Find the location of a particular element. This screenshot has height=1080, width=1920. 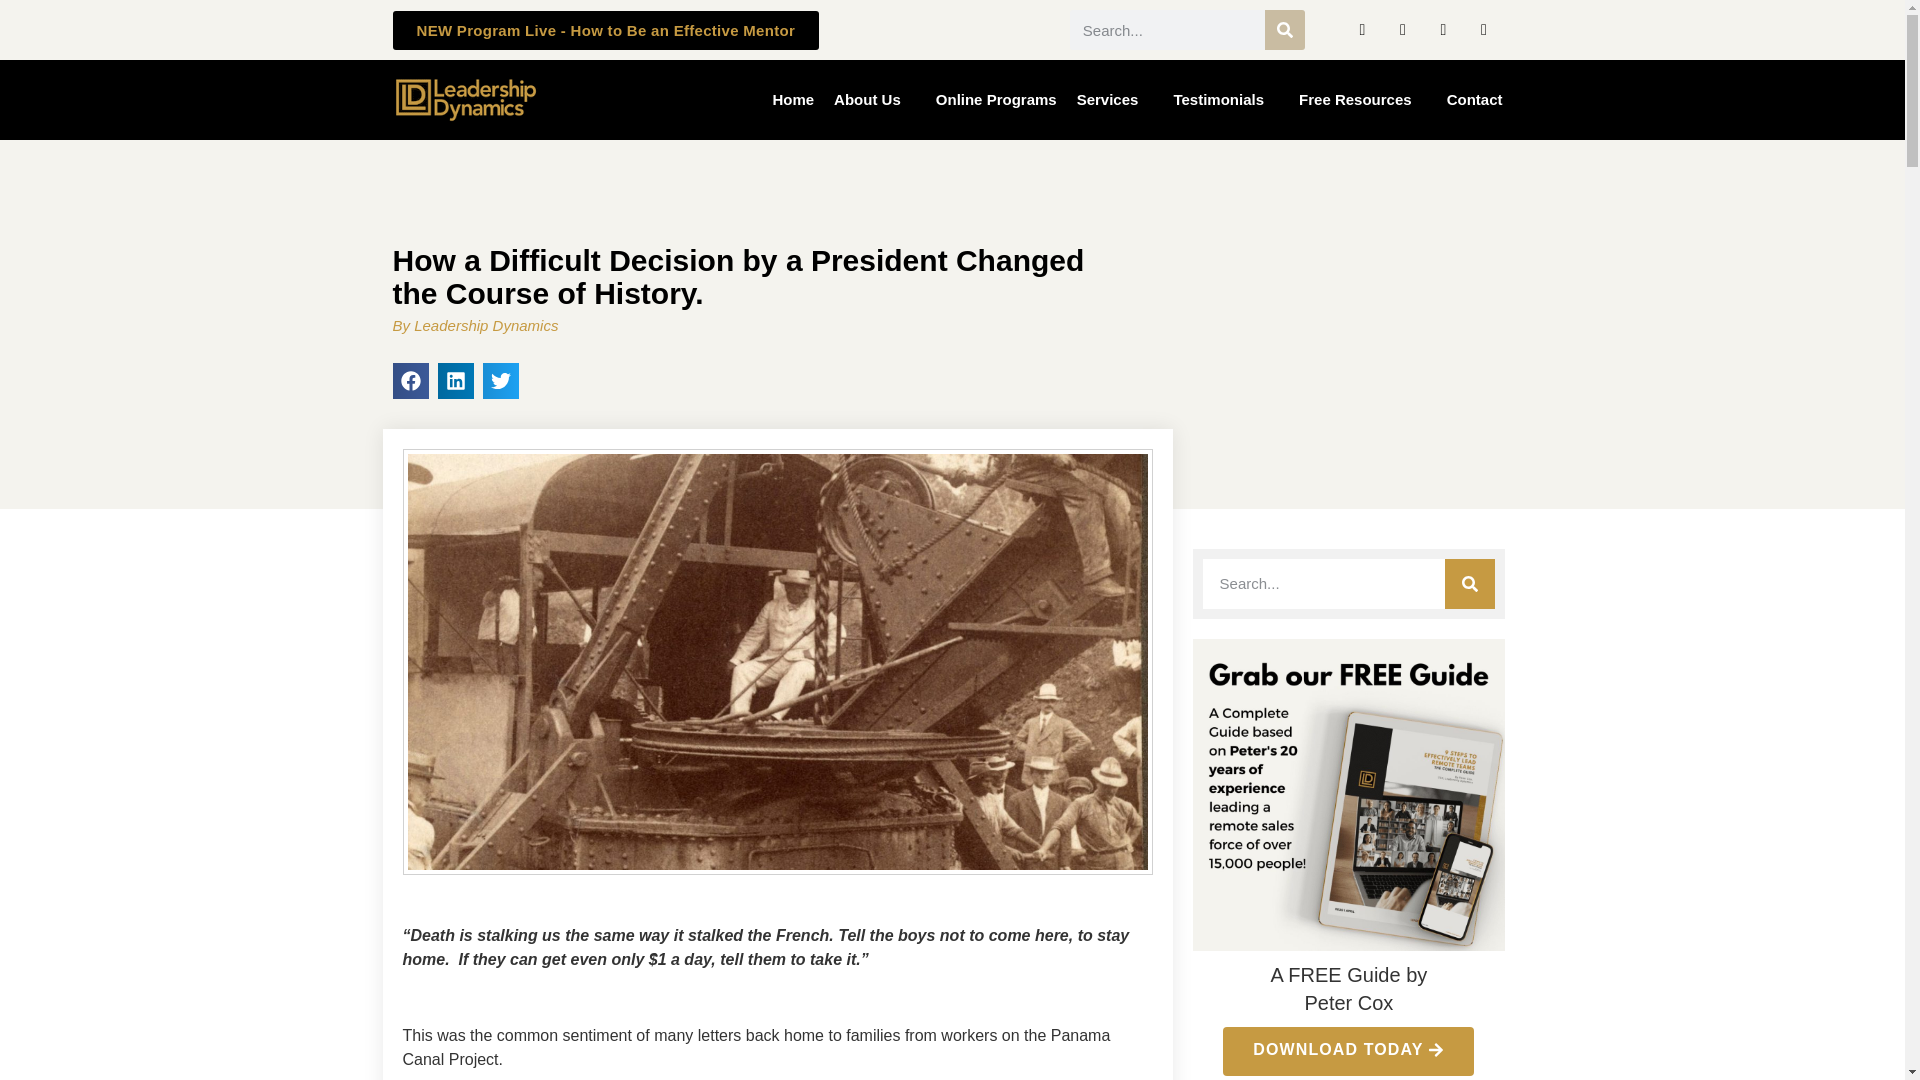

Online Programs is located at coordinates (996, 100).